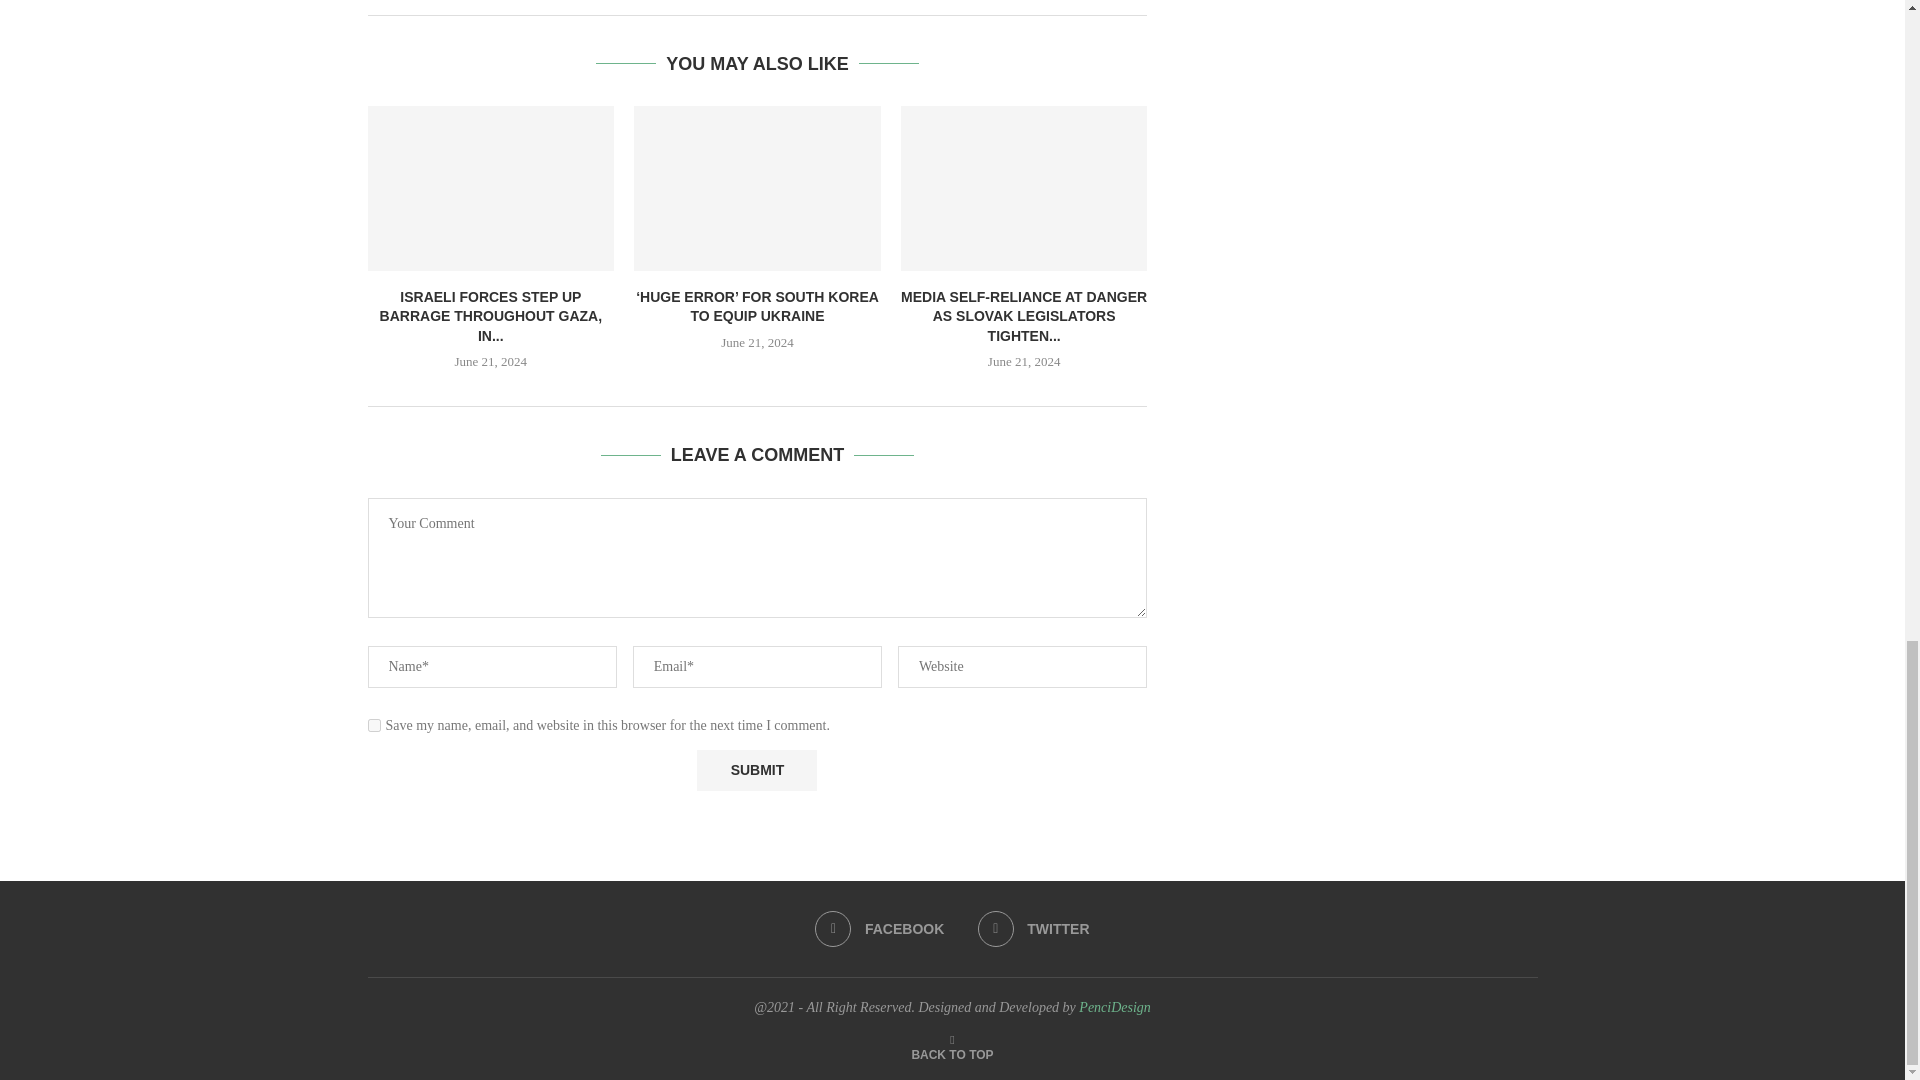 This screenshot has width=1920, height=1080. What do you see at coordinates (374, 726) in the screenshot?
I see `yes` at bounding box center [374, 726].